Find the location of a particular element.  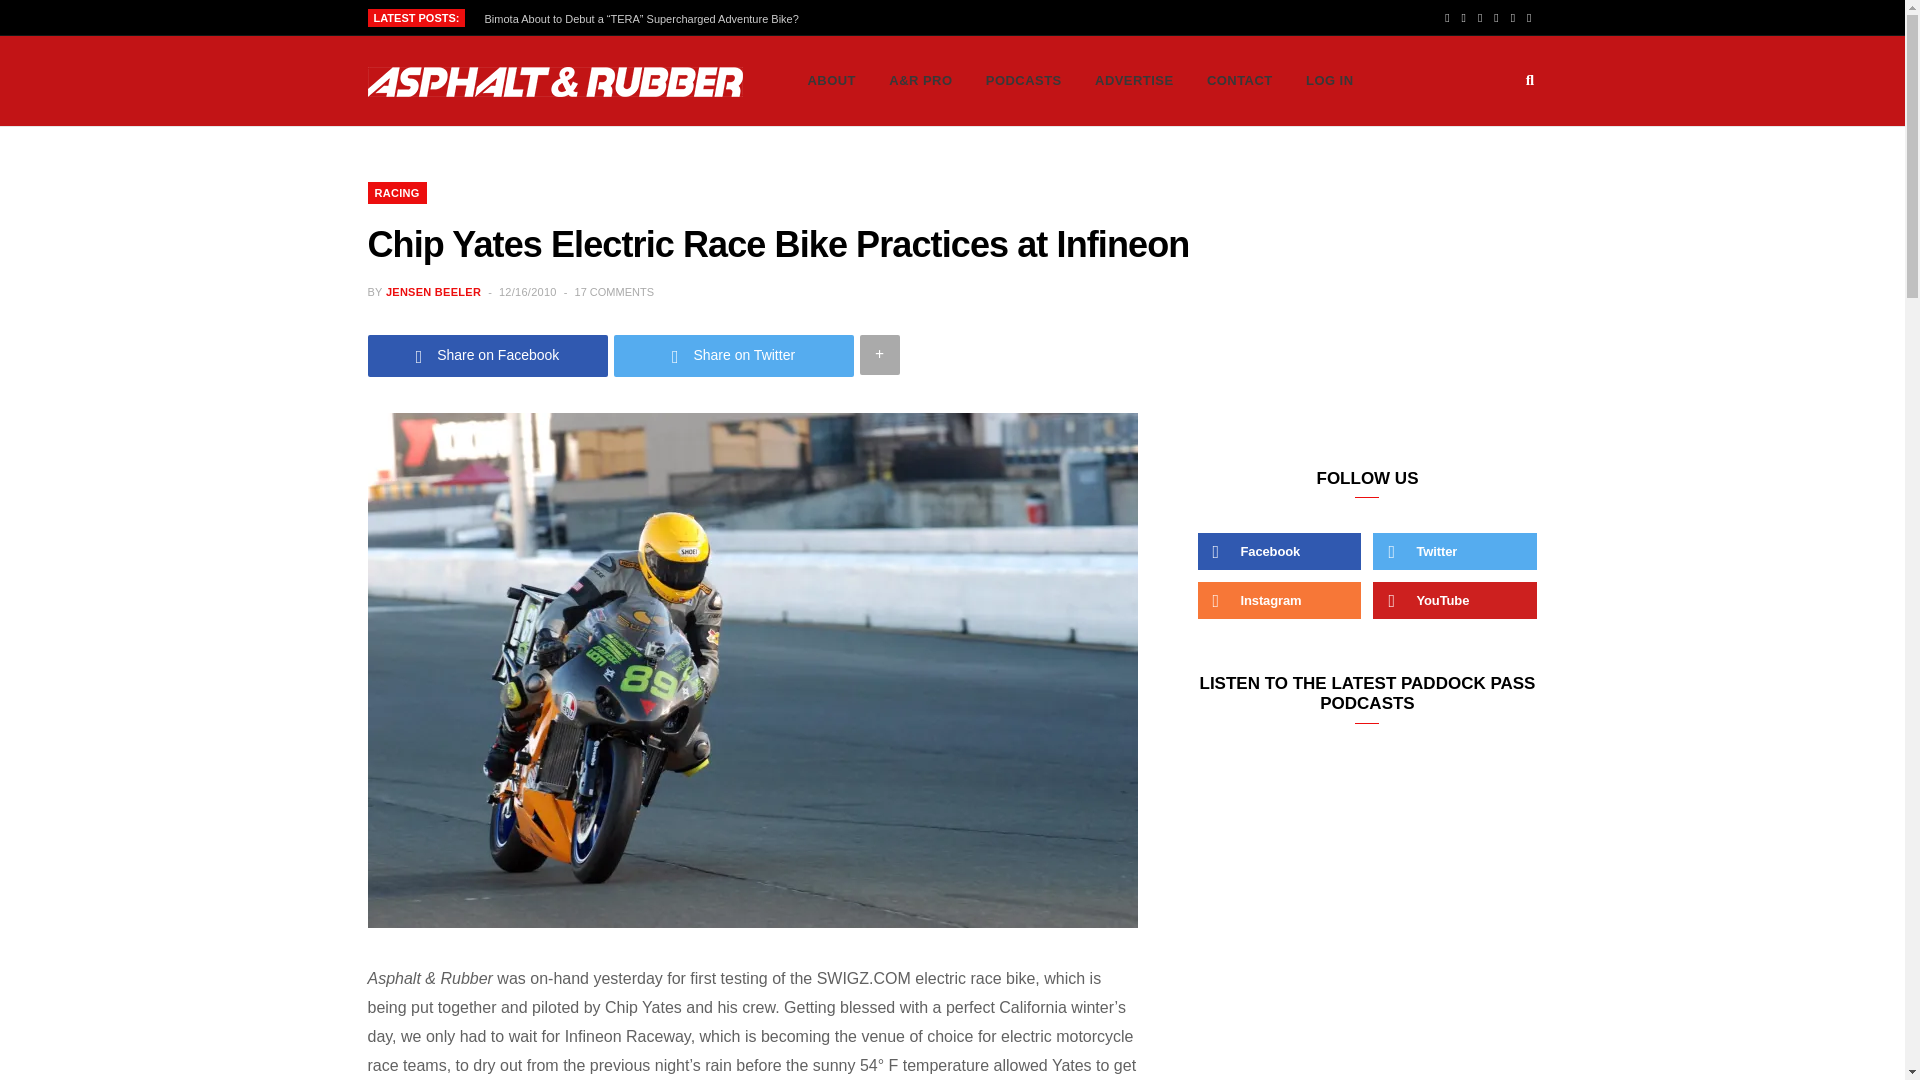

17 COMMENTS is located at coordinates (614, 292).